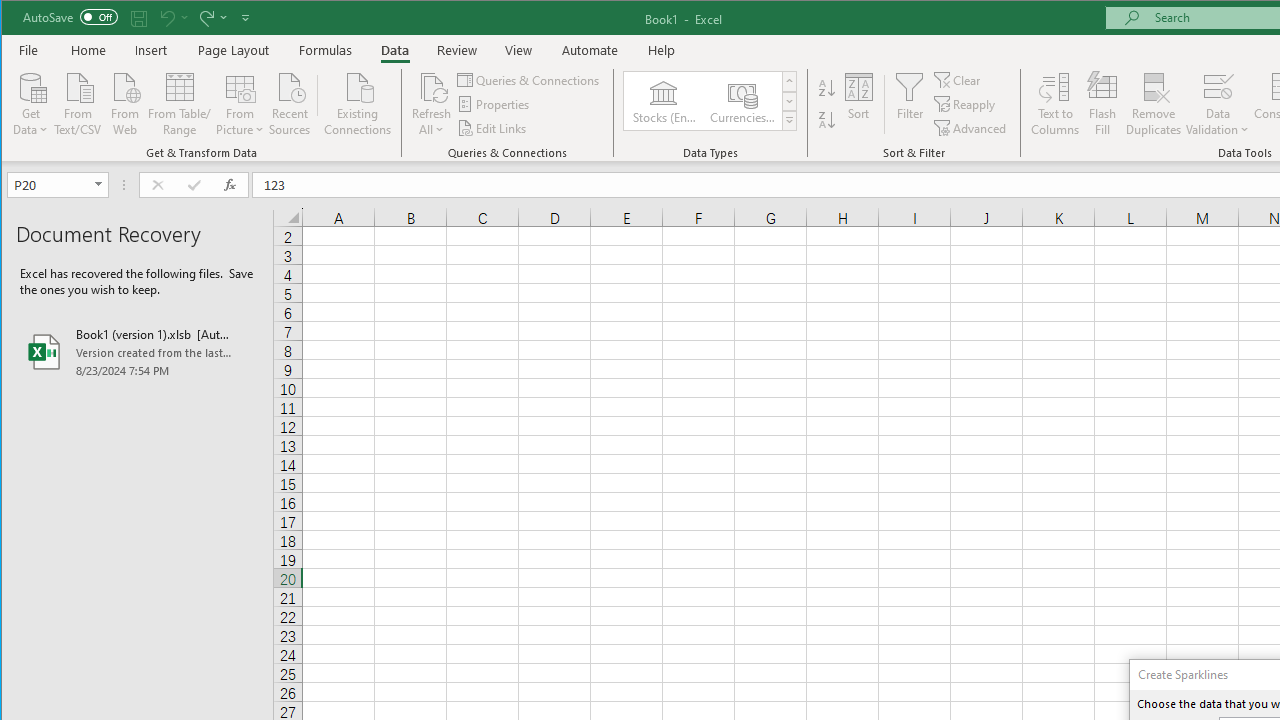 The width and height of the screenshot is (1280, 720). Describe the element at coordinates (966, 104) in the screenshot. I see `Reapply` at that location.